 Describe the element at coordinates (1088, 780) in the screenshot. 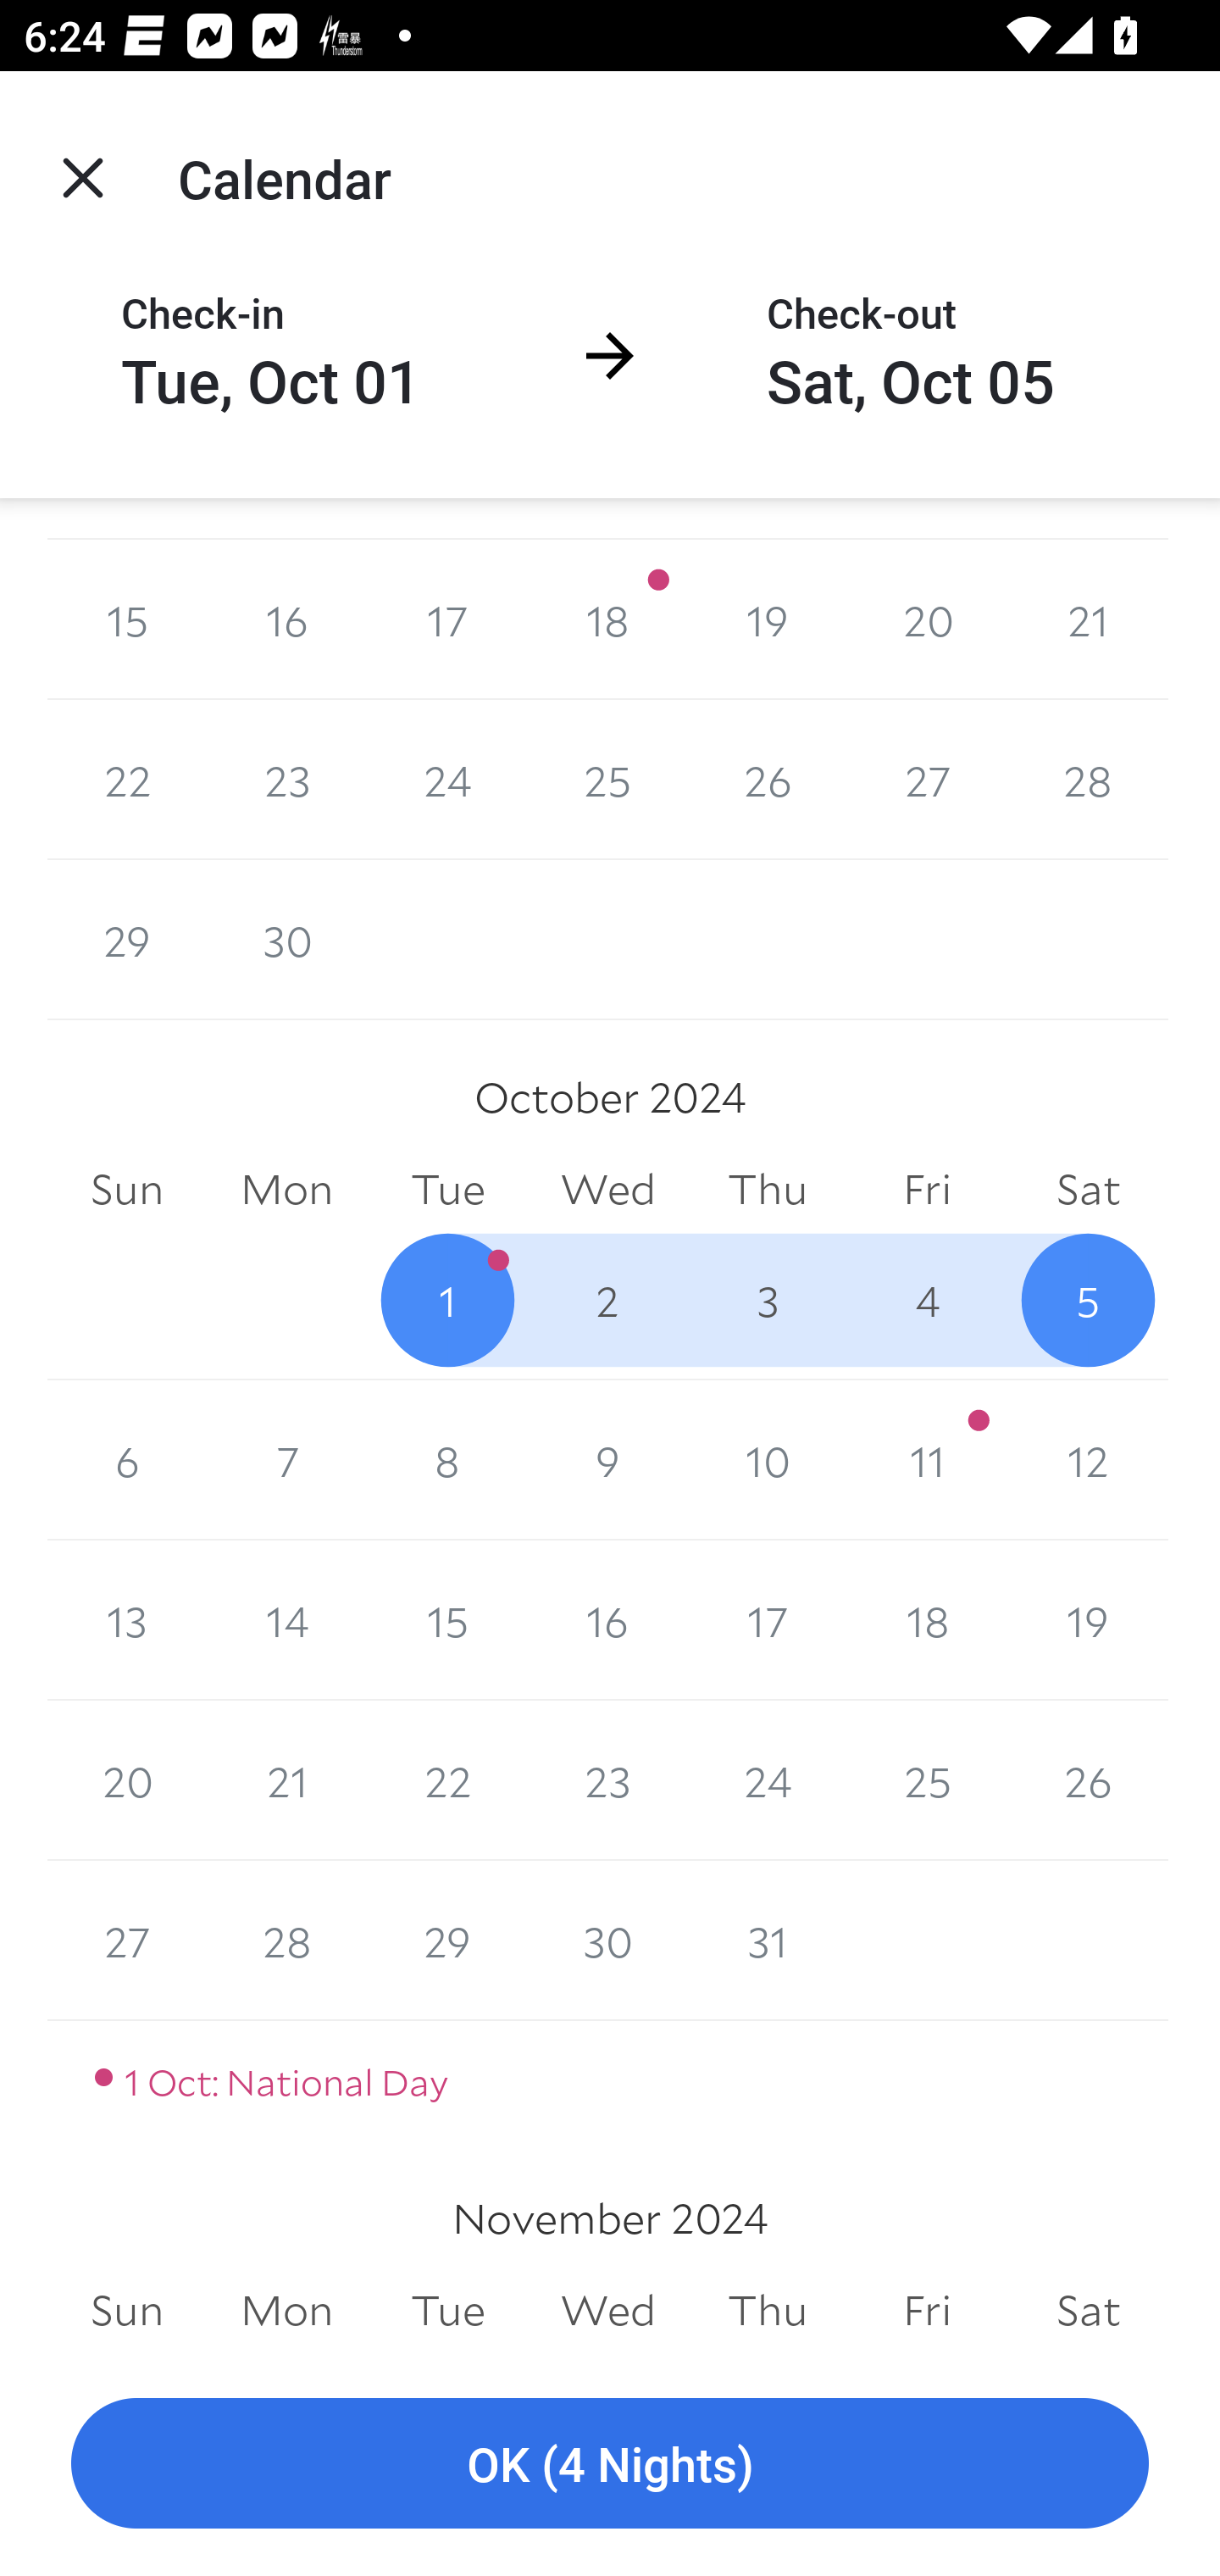

I see `28 28 September 2024` at that location.